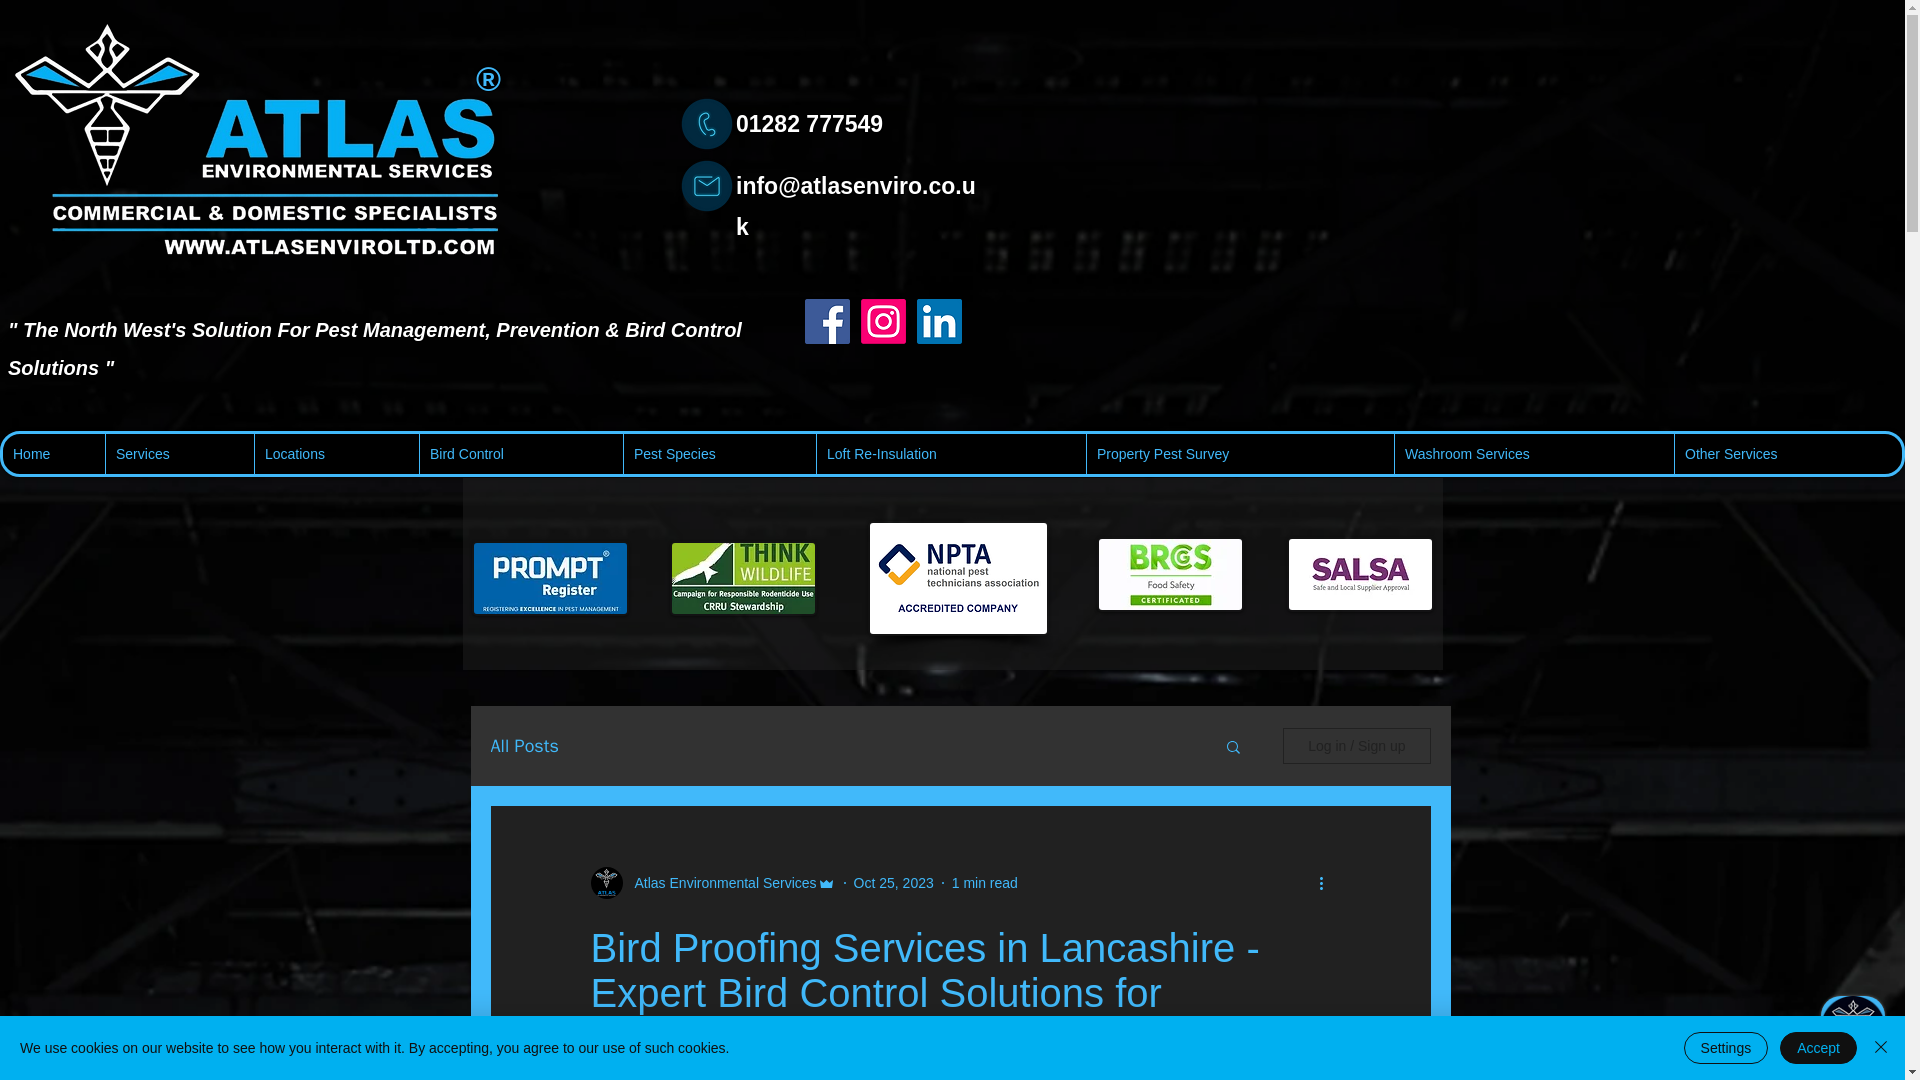  I want to click on Locations, so click(336, 454).